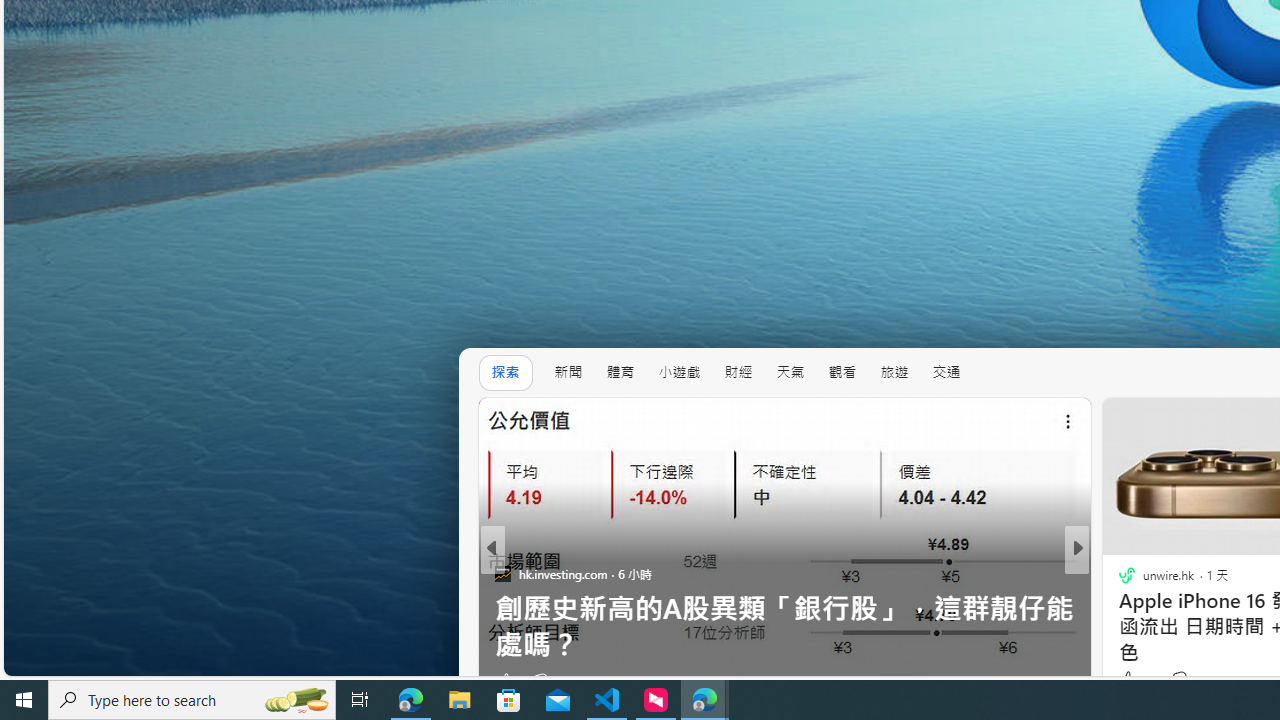 The image size is (1280, 720). What do you see at coordinates (1118, 573) in the screenshot?
I see `FiNET` at bounding box center [1118, 573].